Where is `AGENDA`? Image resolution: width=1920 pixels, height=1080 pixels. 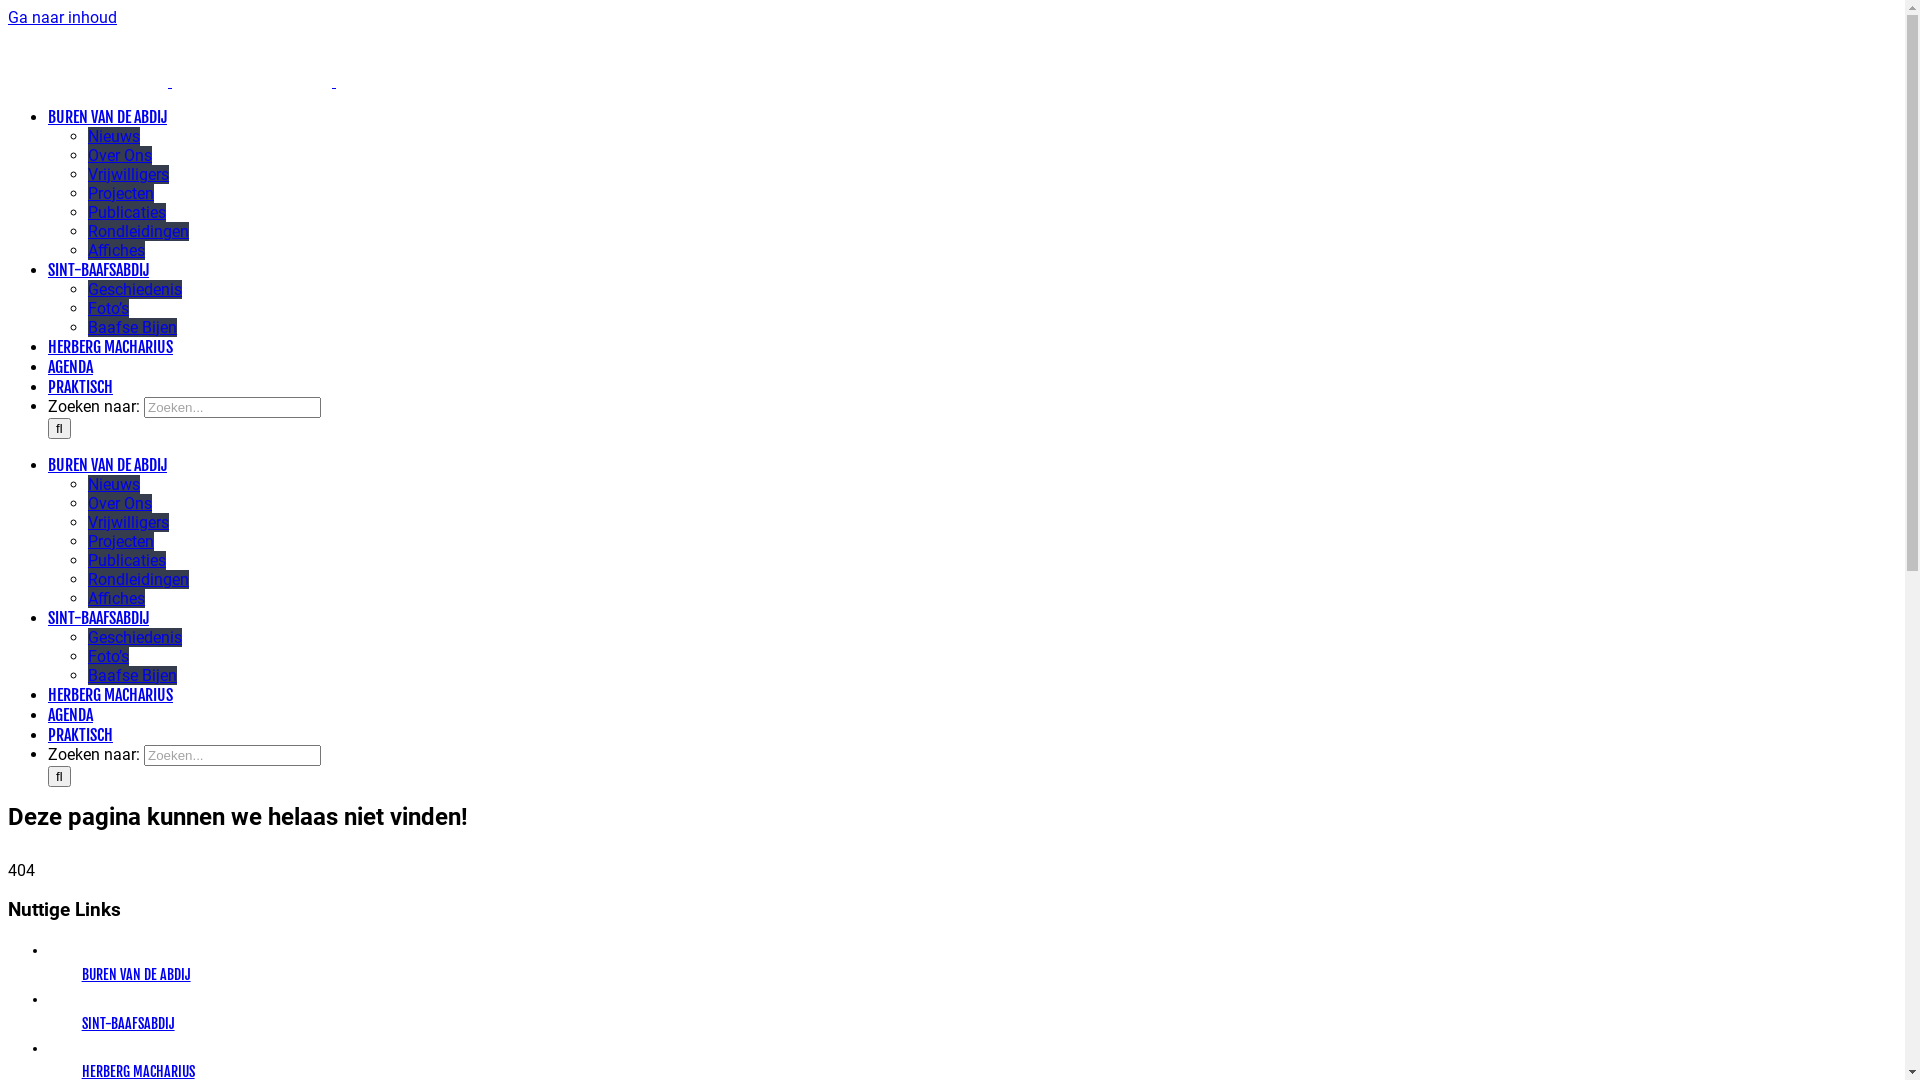 AGENDA is located at coordinates (70, 367).